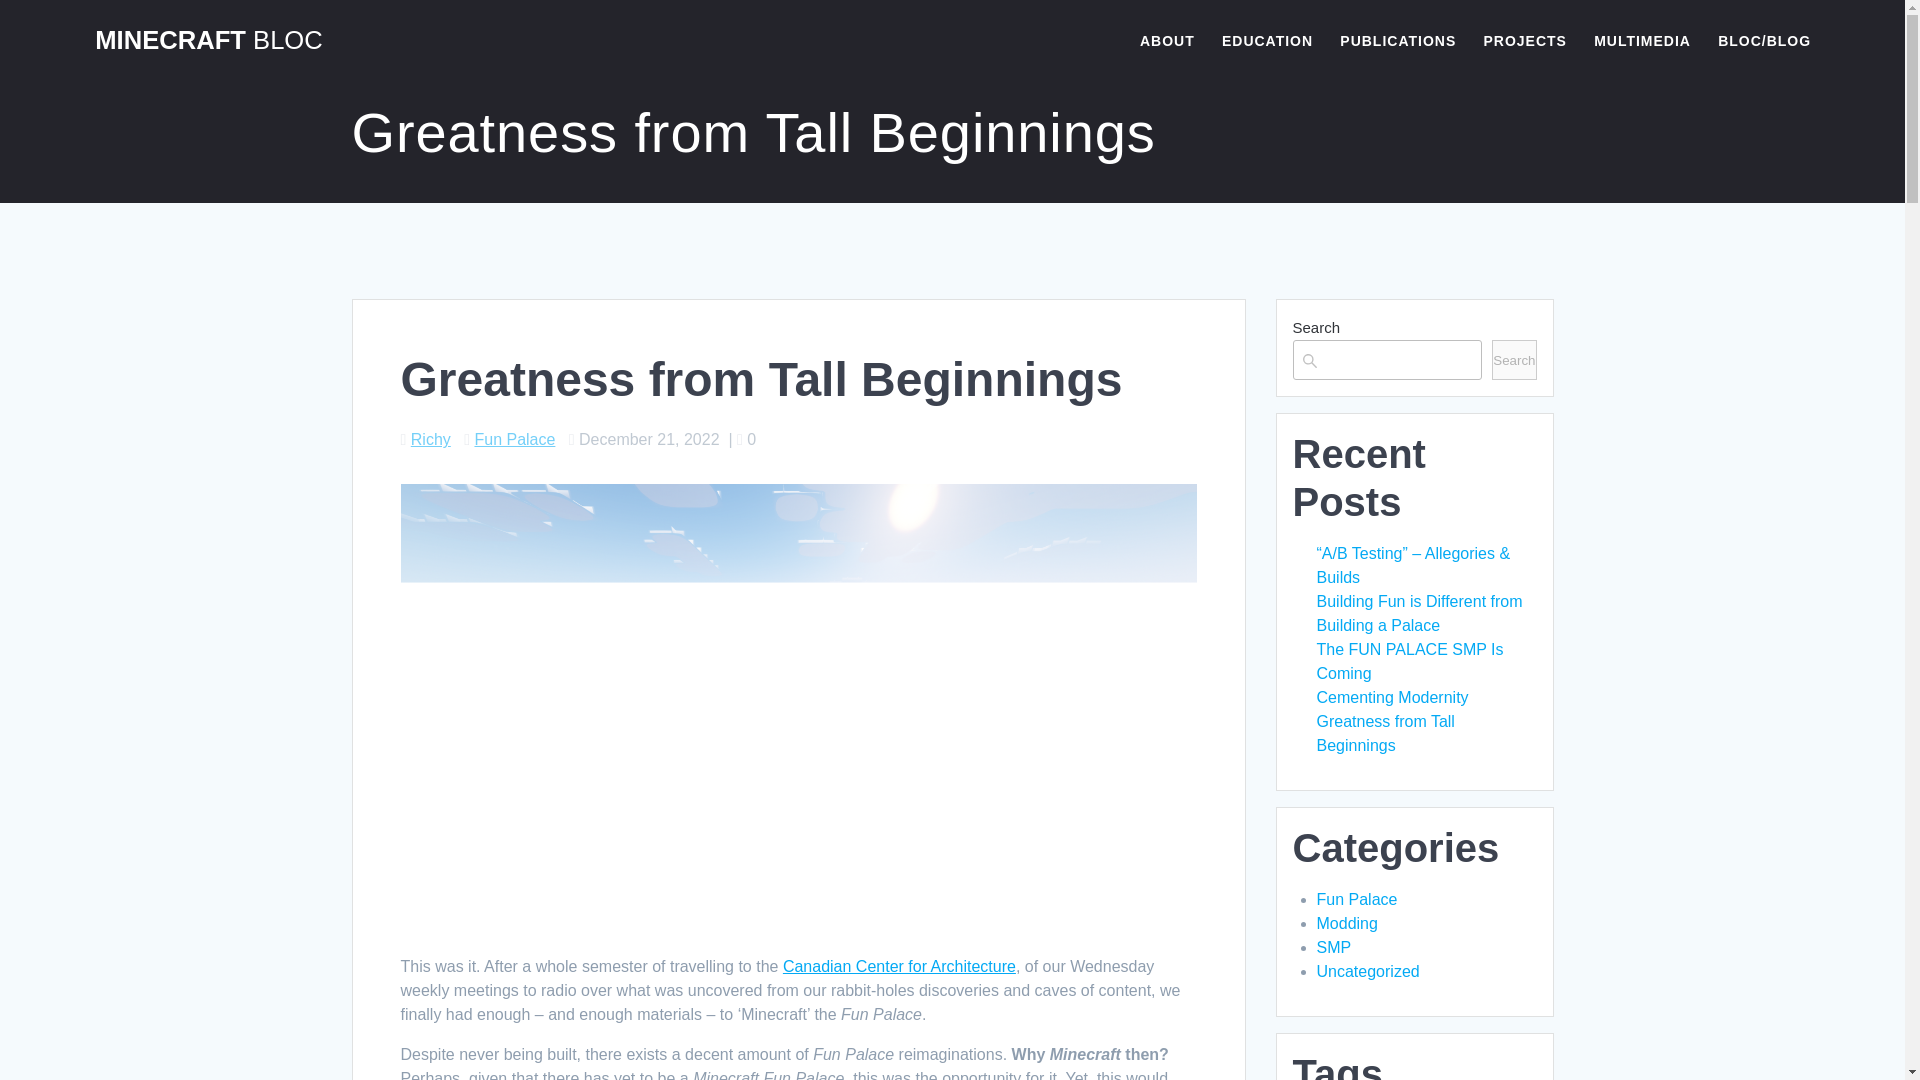 The height and width of the screenshot is (1080, 1920). What do you see at coordinates (1398, 40) in the screenshot?
I see `PUBLICATIONS` at bounding box center [1398, 40].